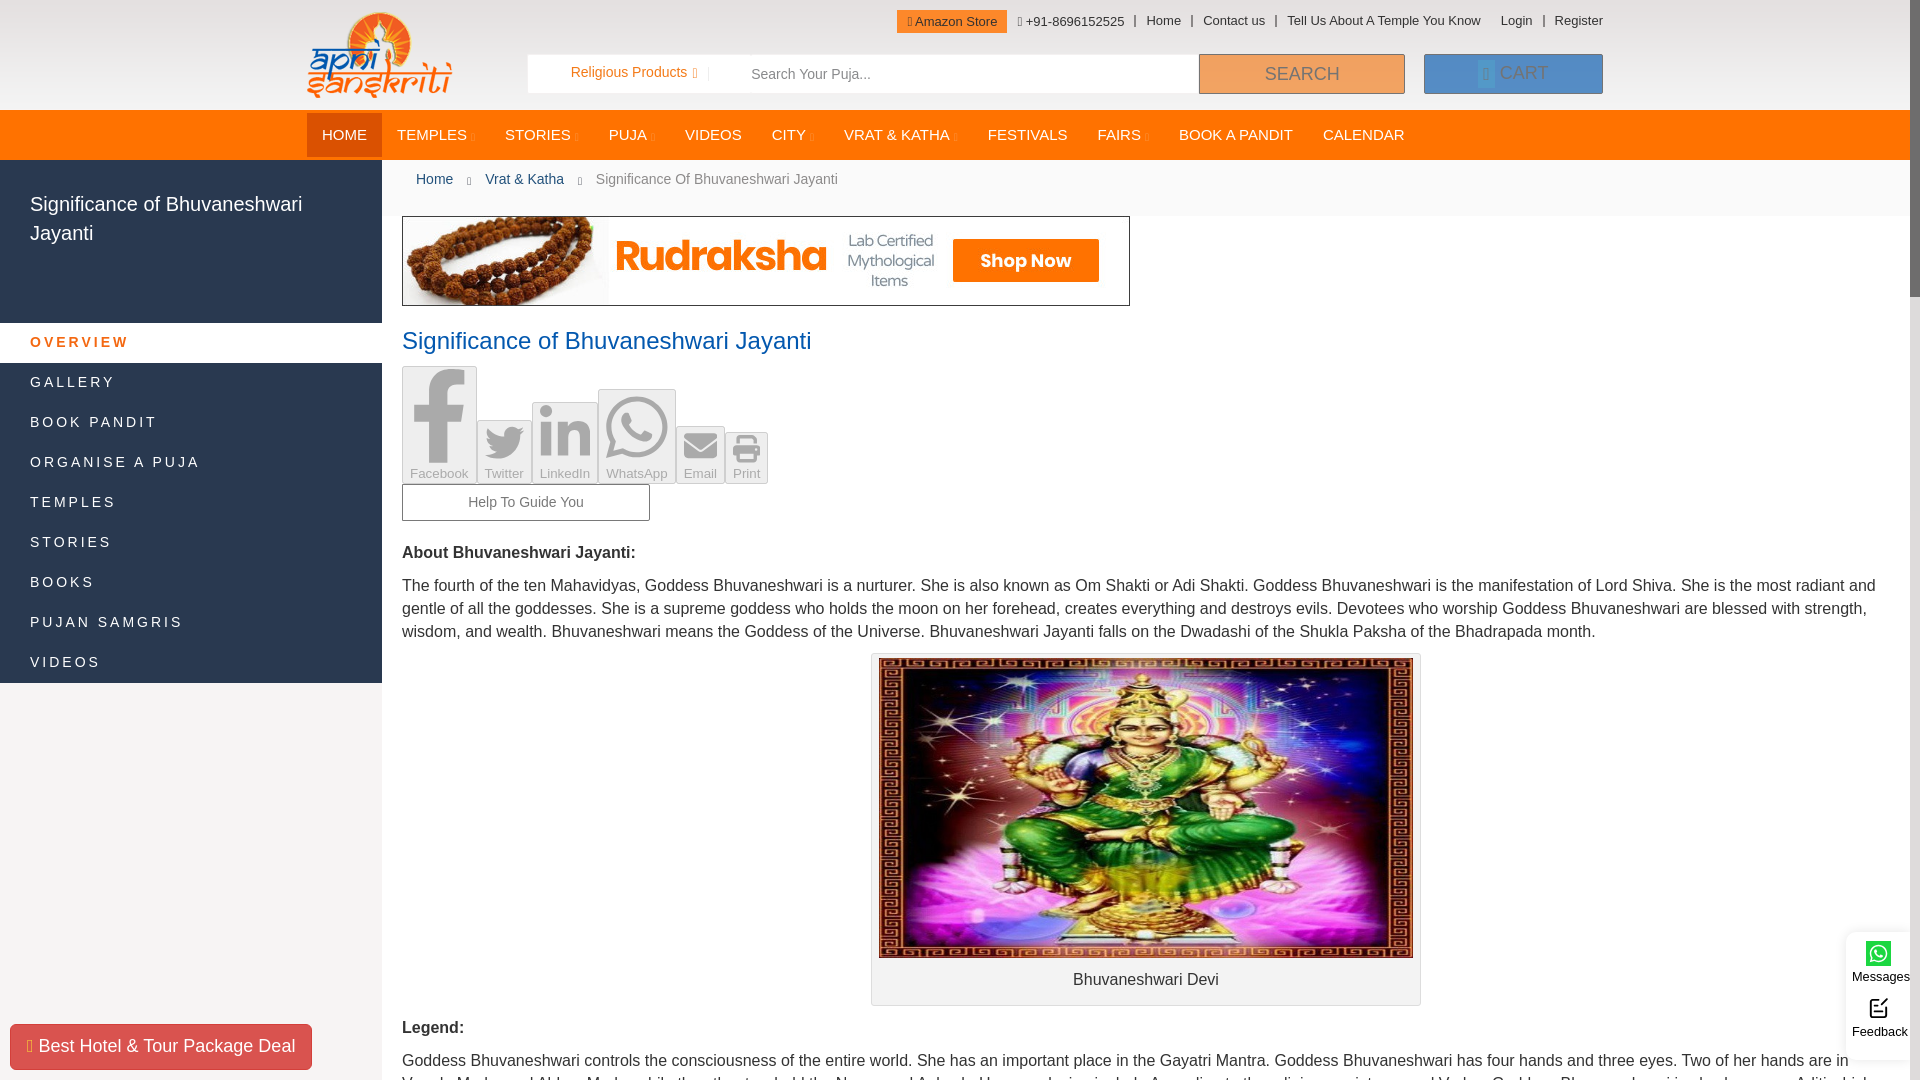 This screenshot has height=1080, width=1920. Describe the element at coordinates (344, 134) in the screenshot. I see `HOME` at that location.